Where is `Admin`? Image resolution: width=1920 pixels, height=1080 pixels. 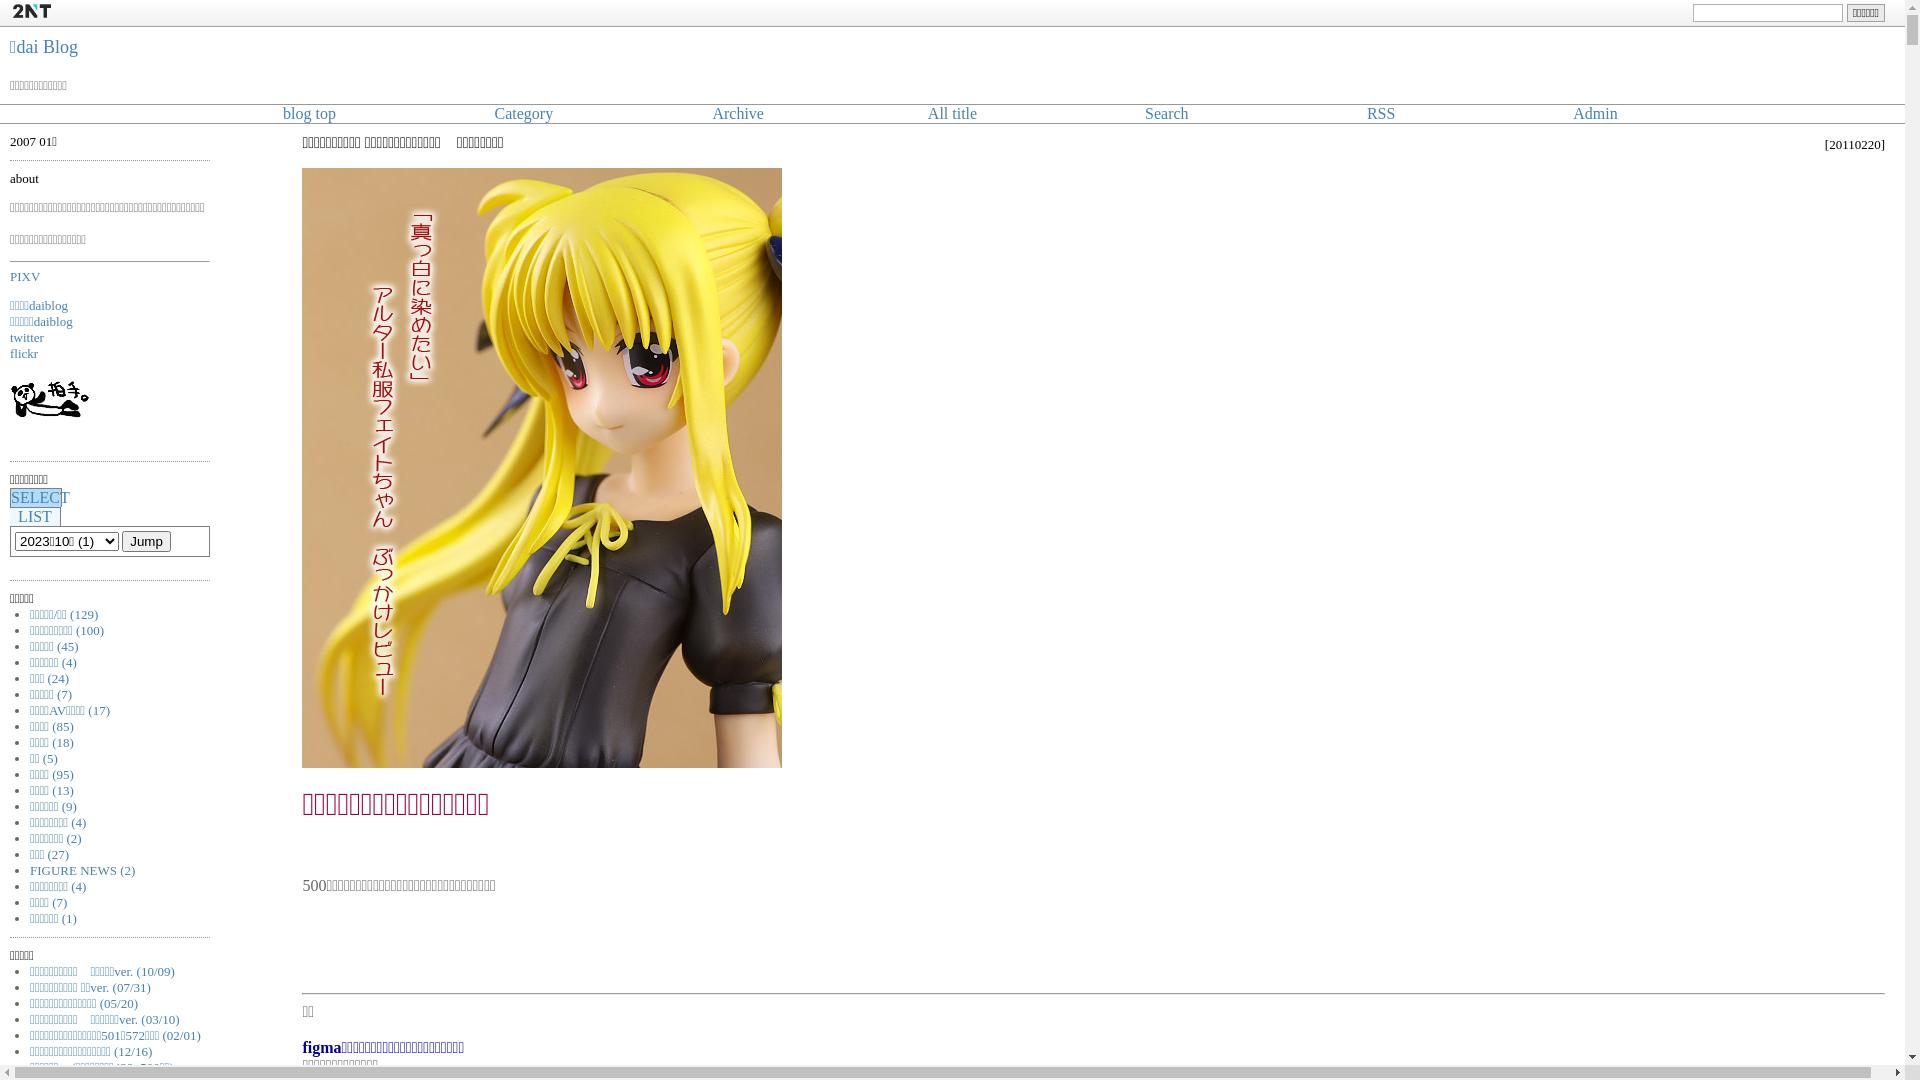 Admin is located at coordinates (1595, 114).